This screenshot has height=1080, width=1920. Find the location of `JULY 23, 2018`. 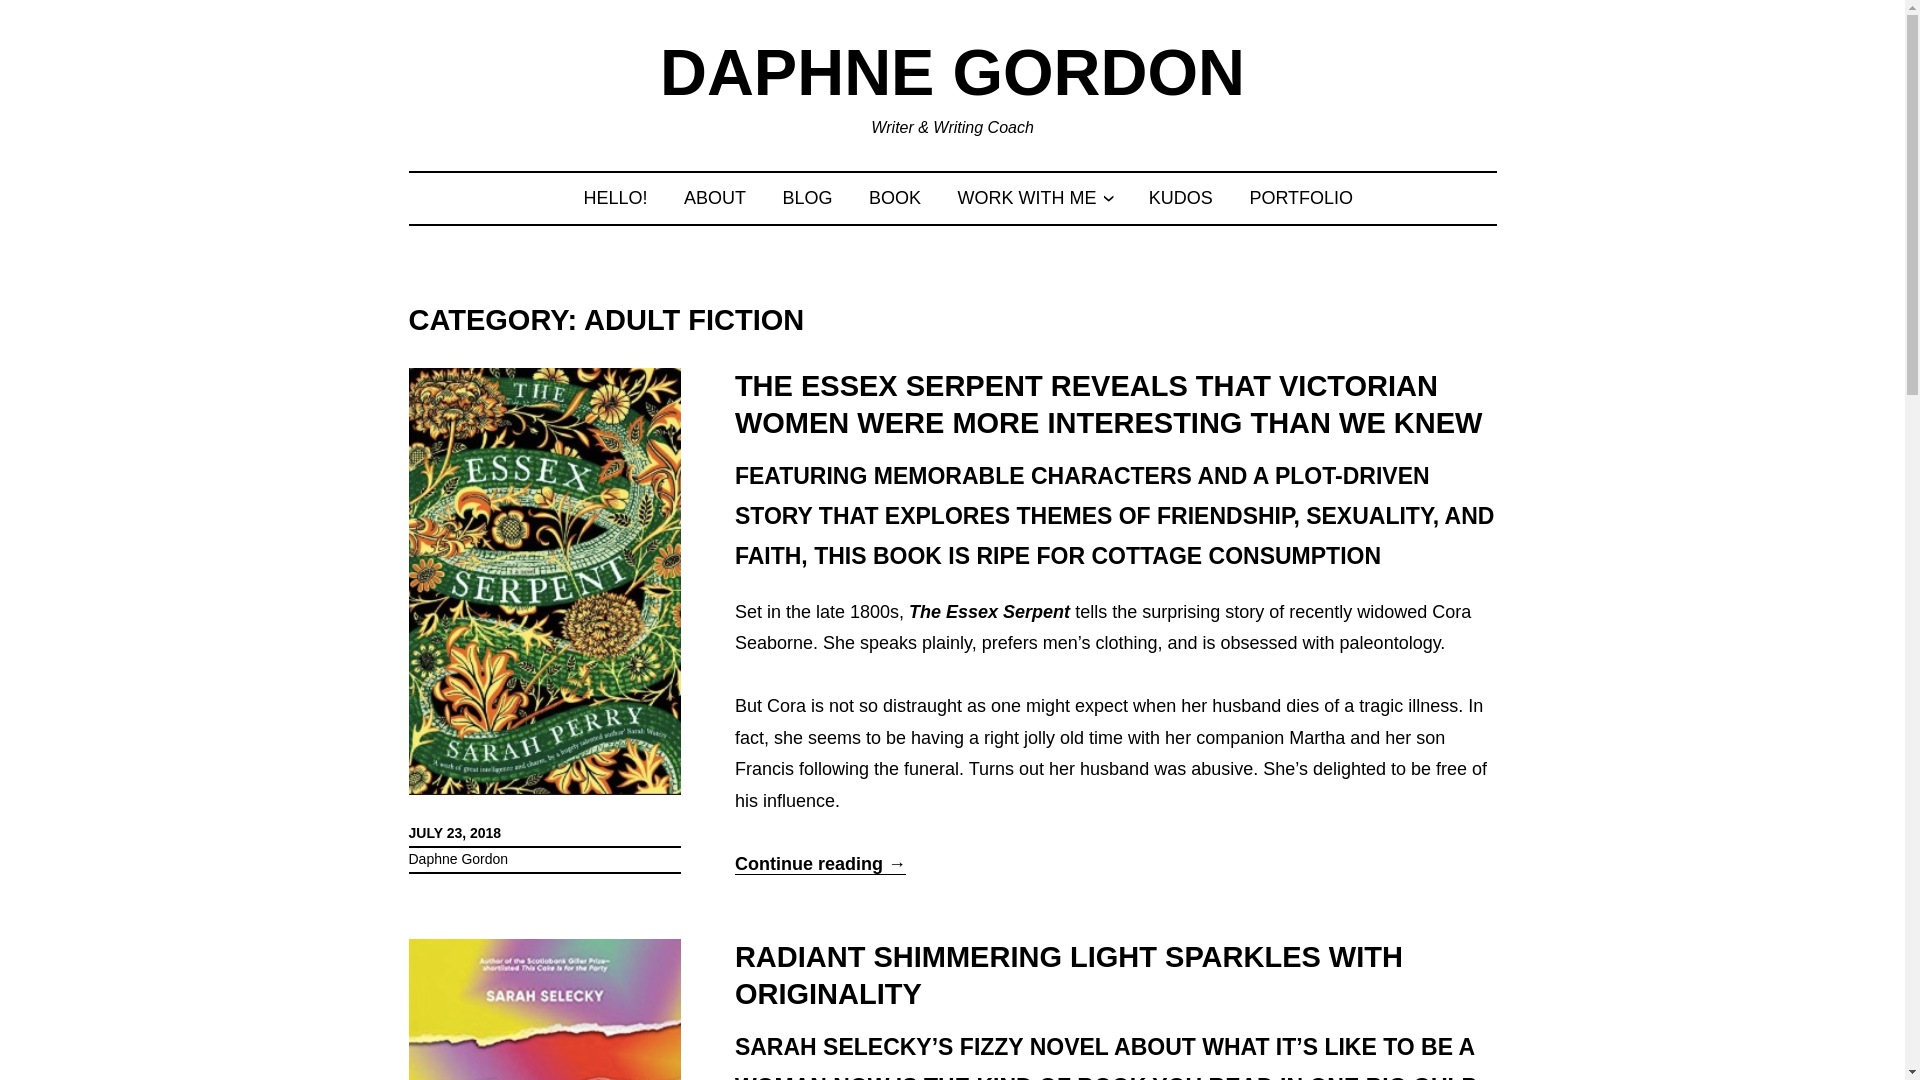

JULY 23, 2018 is located at coordinates (454, 833).